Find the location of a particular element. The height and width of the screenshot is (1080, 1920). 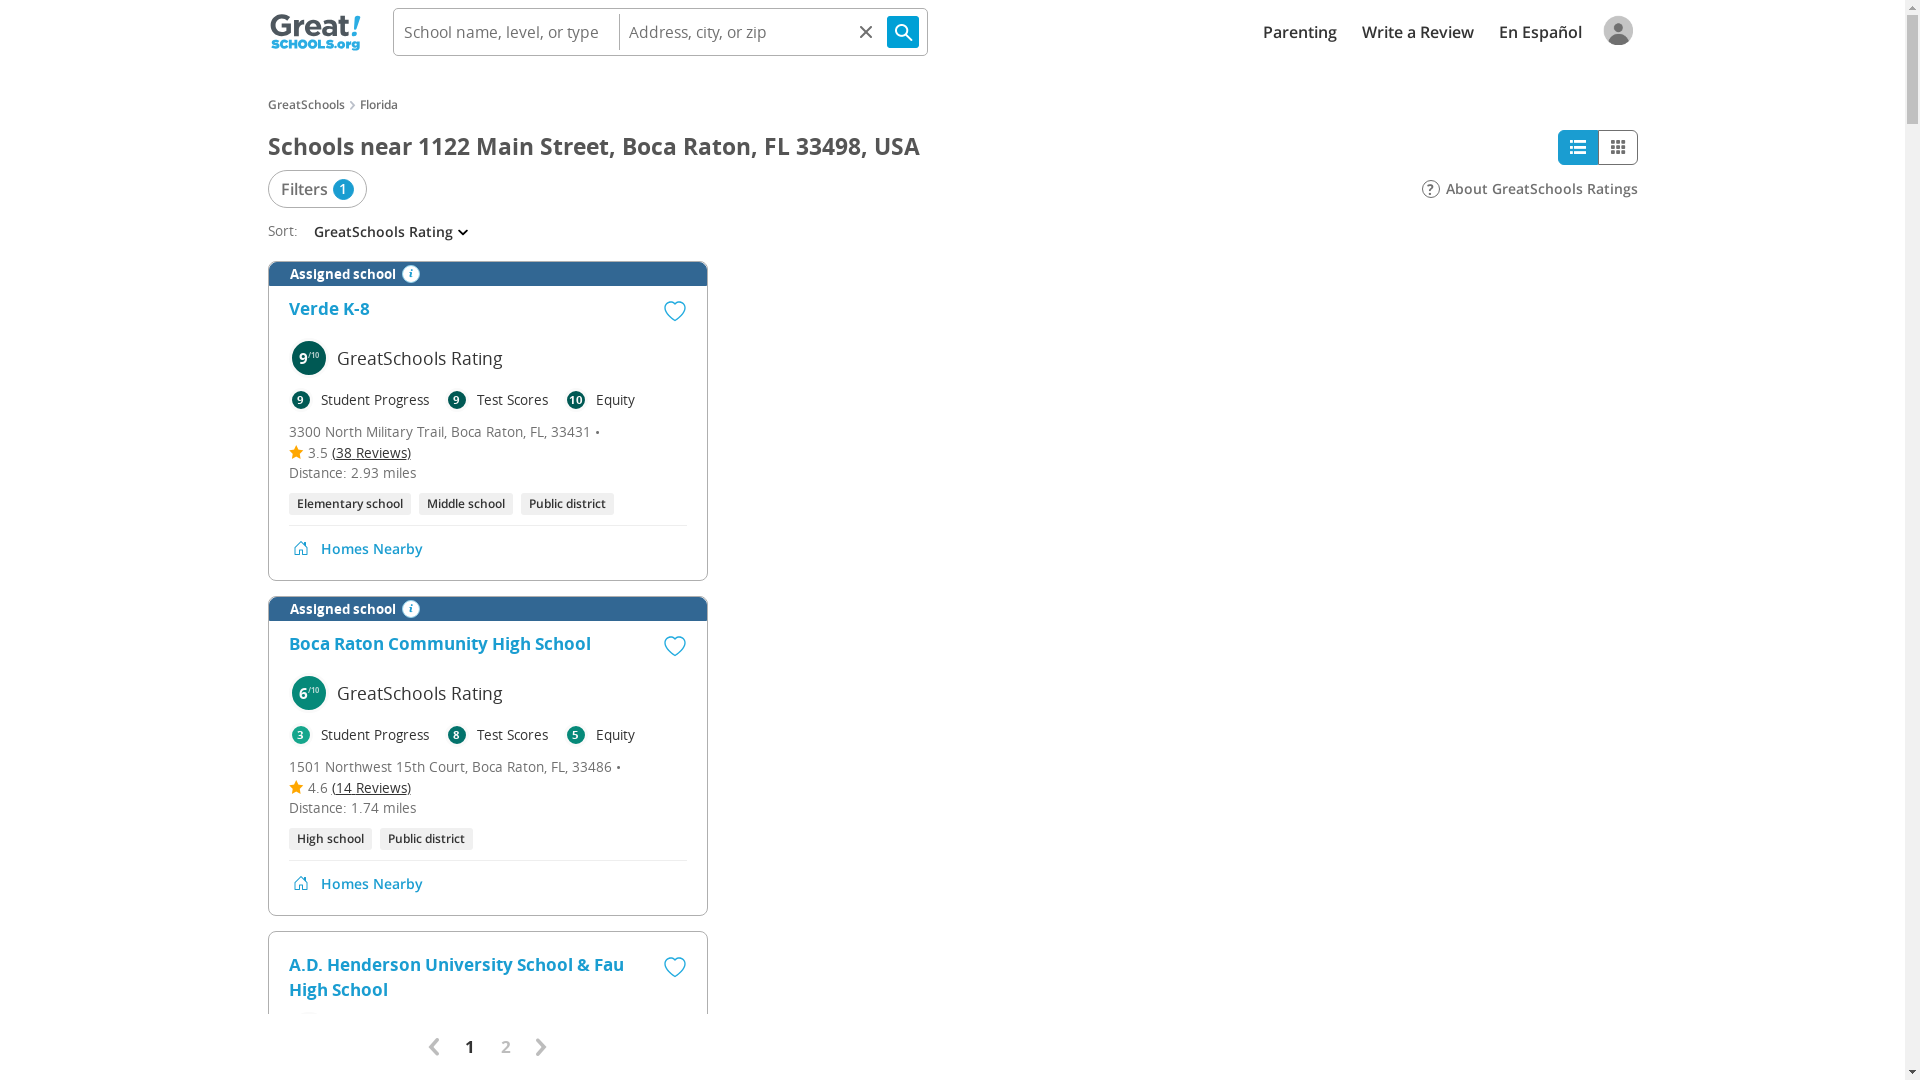

Boca Raton Community High School is located at coordinates (439, 647).